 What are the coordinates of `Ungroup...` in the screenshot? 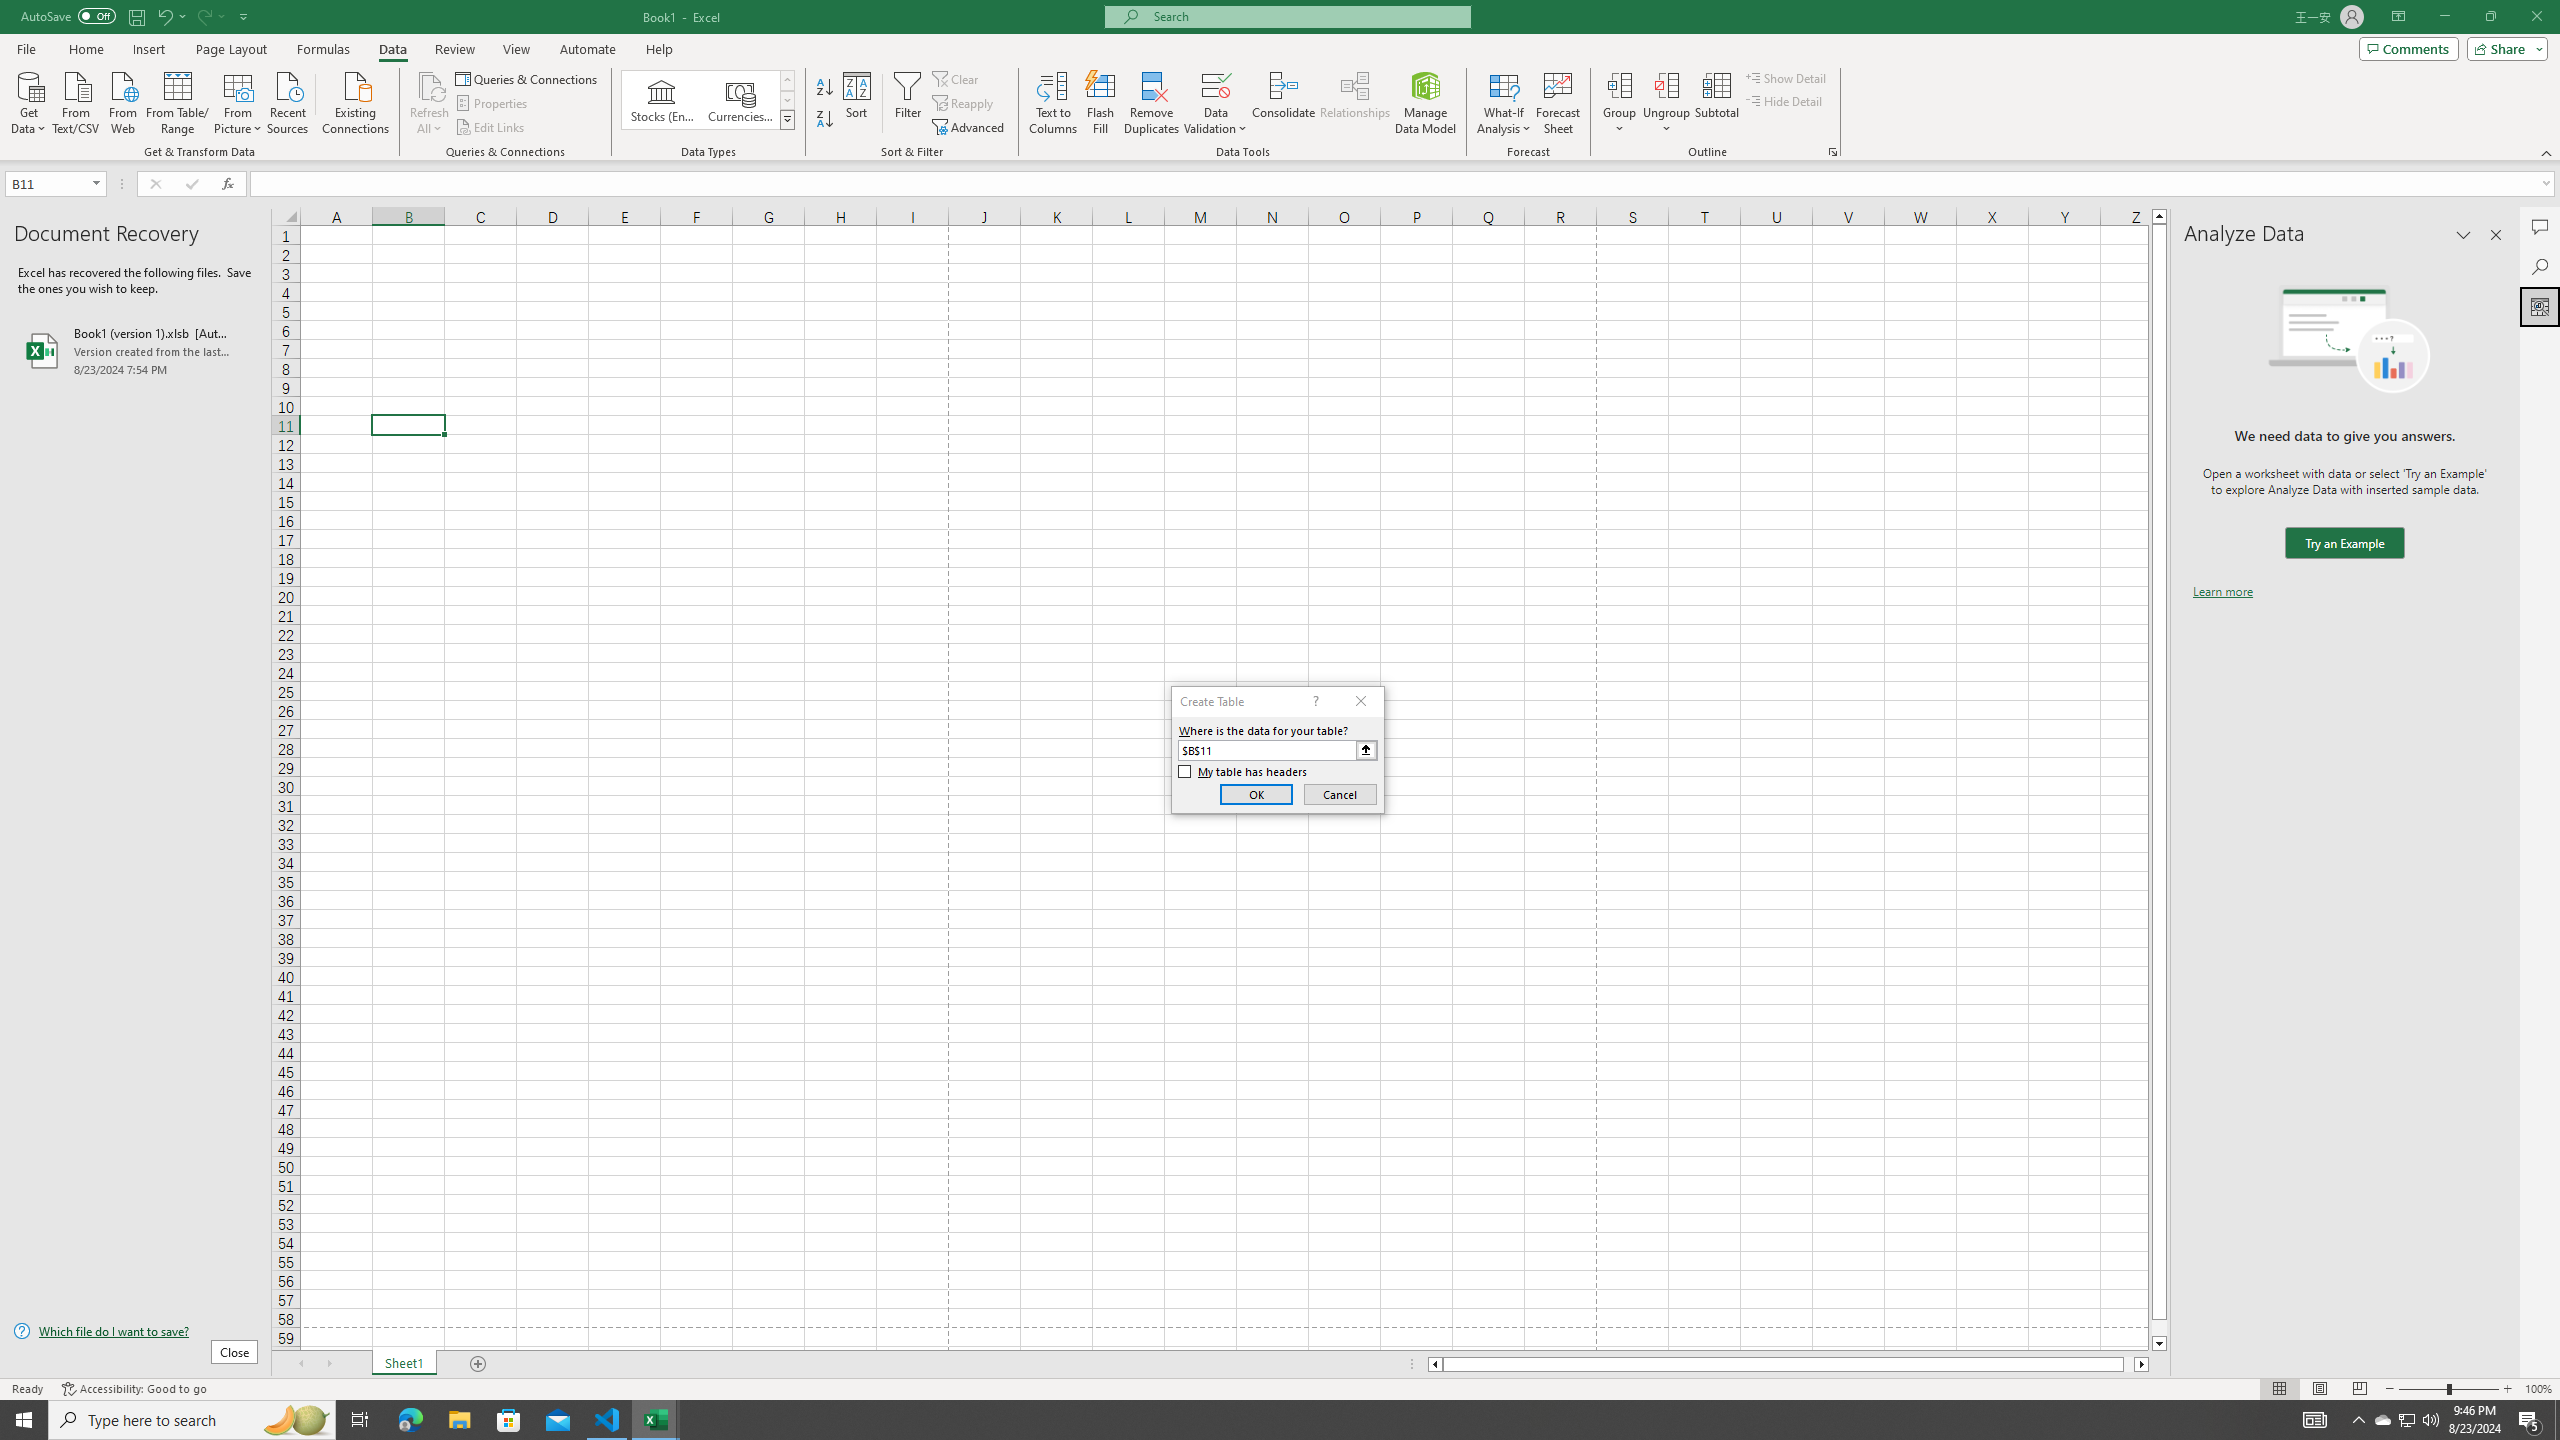 It's located at (1666, 103).